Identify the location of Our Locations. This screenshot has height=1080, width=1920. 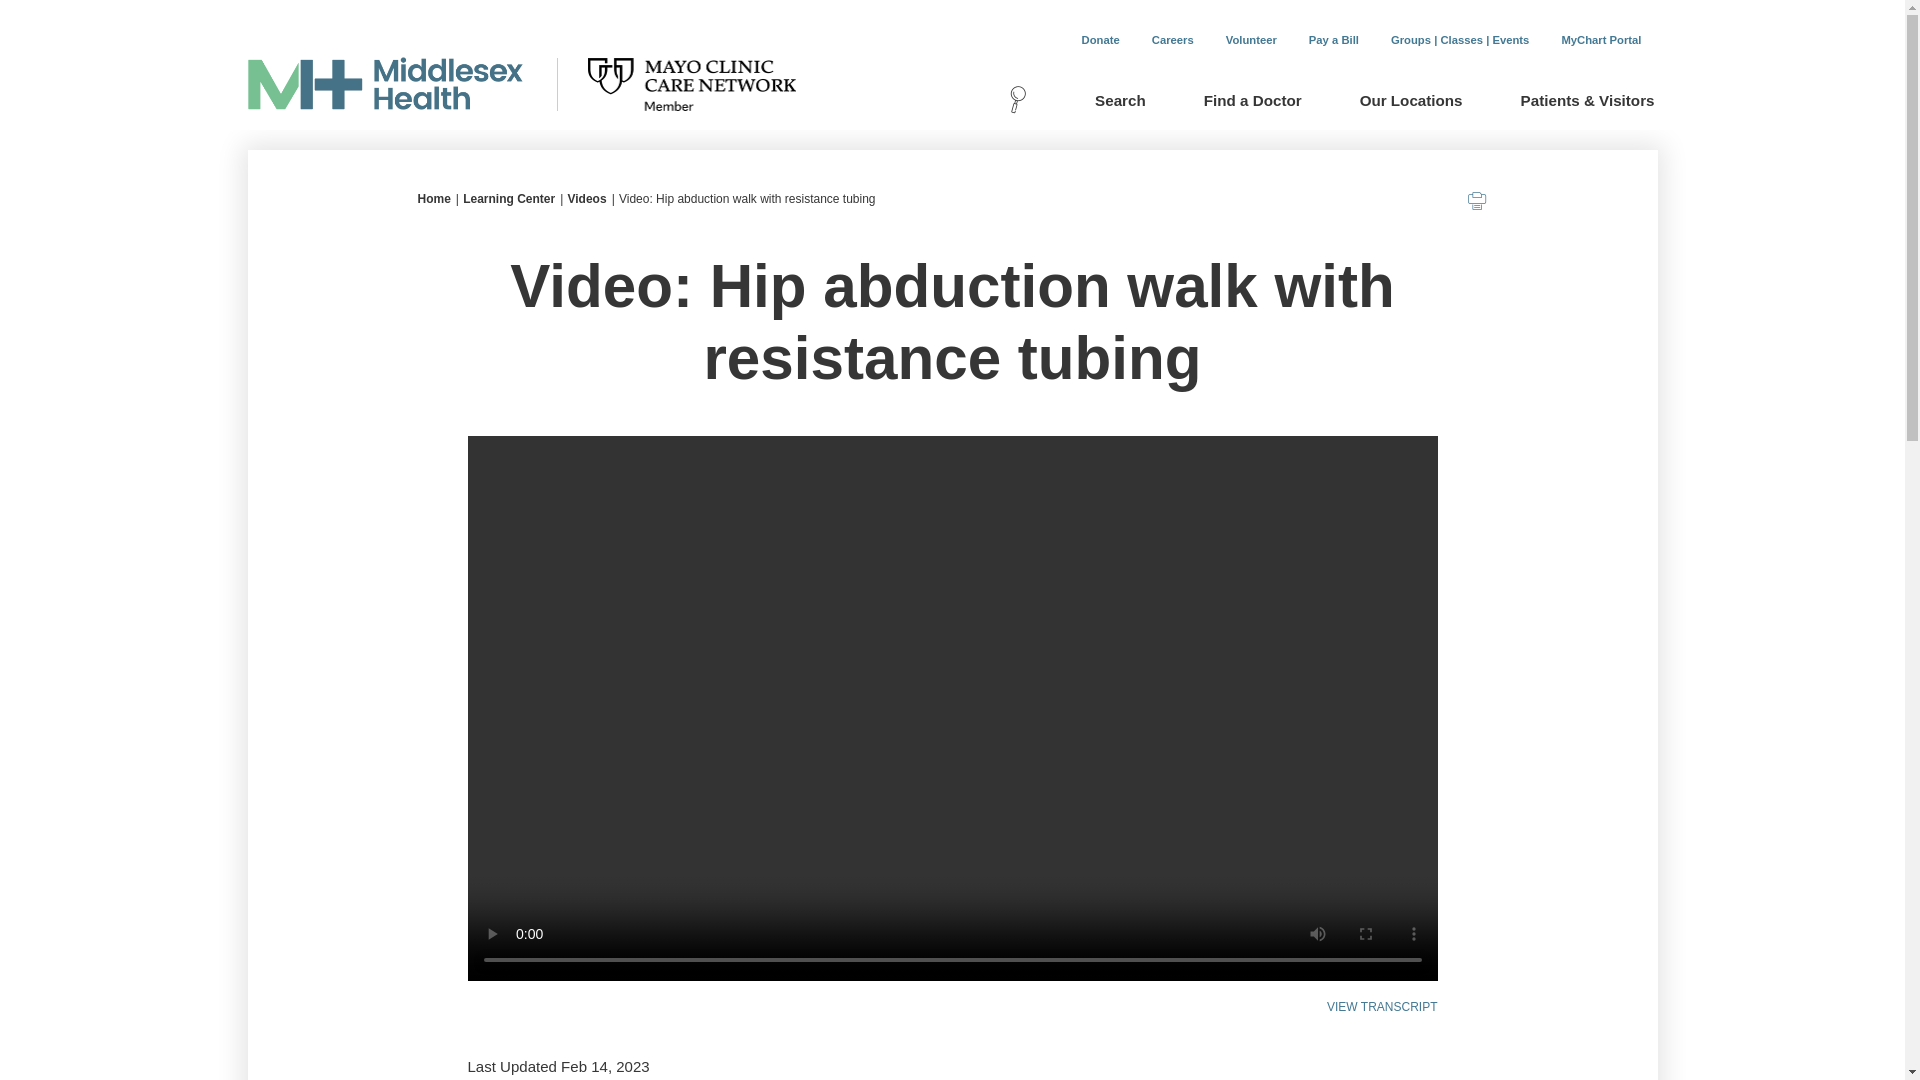
(1410, 102).